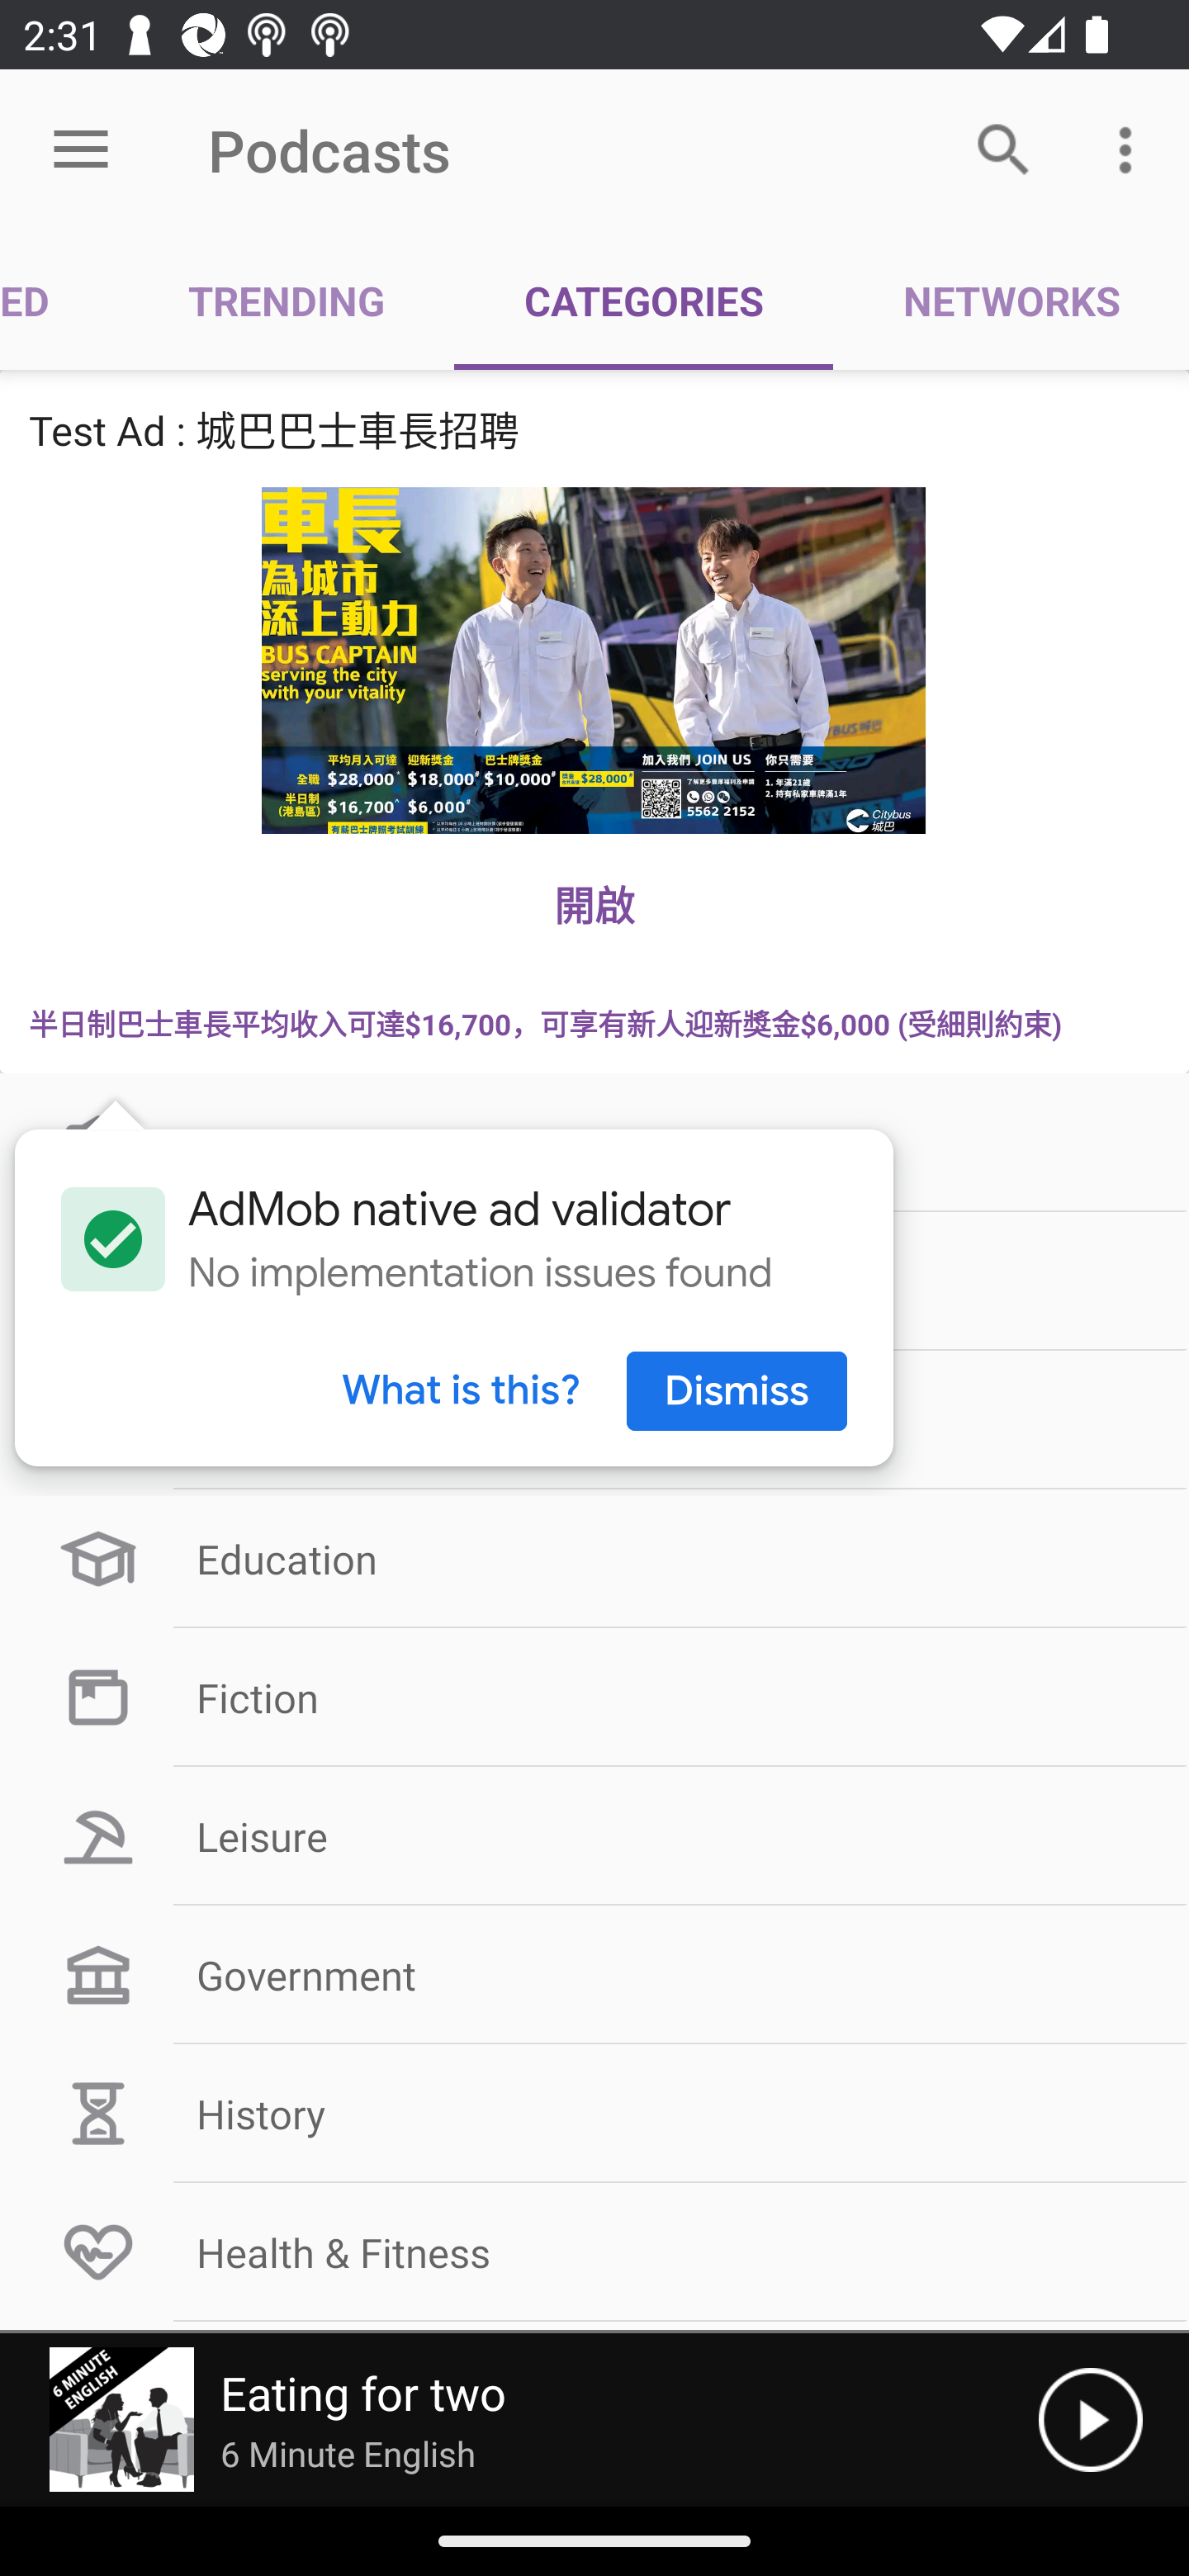 The width and height of the screenshot is (1189, 2576). I want to click on 半日制巴士車長平均收入可達$16,700，可享有新人迎新獎金$6,000 (受細則約束), so click(594, 1022).